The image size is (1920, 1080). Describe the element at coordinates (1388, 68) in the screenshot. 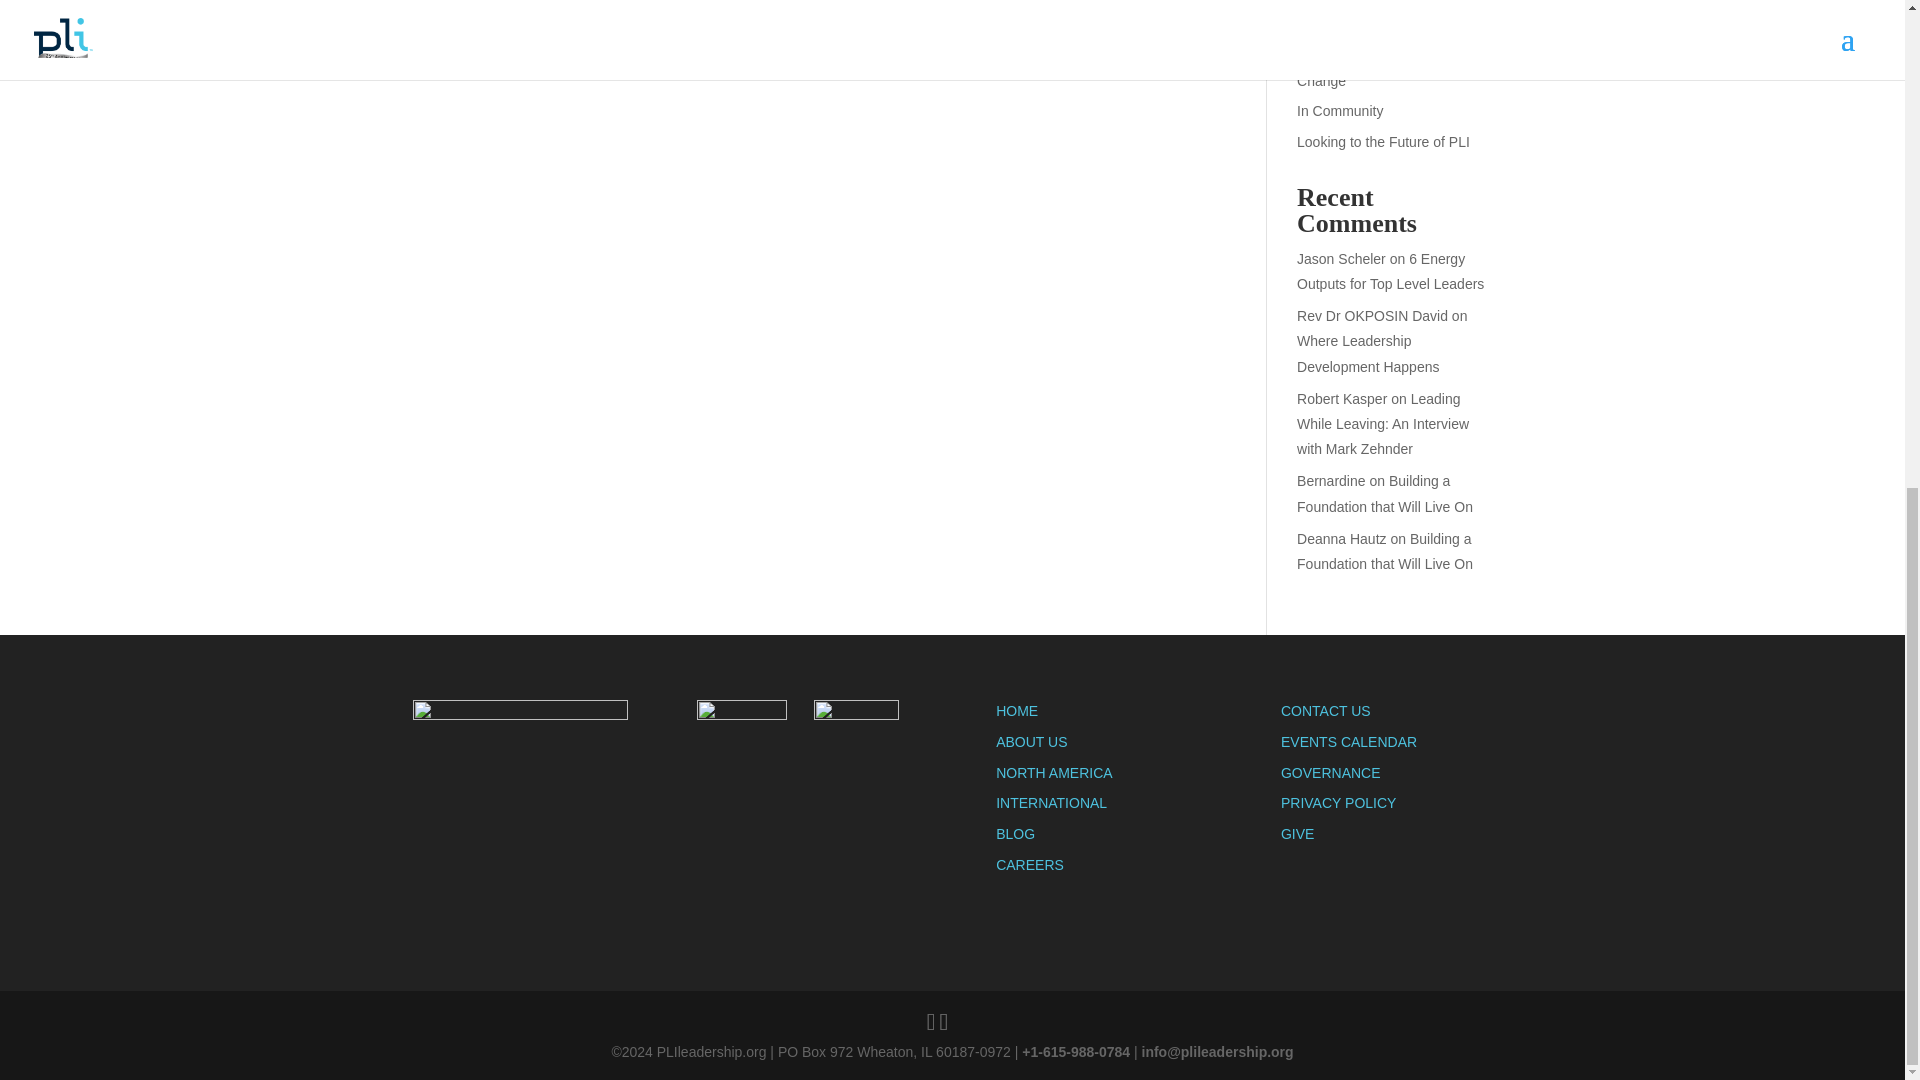

I see `Vision Traction: The Need for Change` at that location.